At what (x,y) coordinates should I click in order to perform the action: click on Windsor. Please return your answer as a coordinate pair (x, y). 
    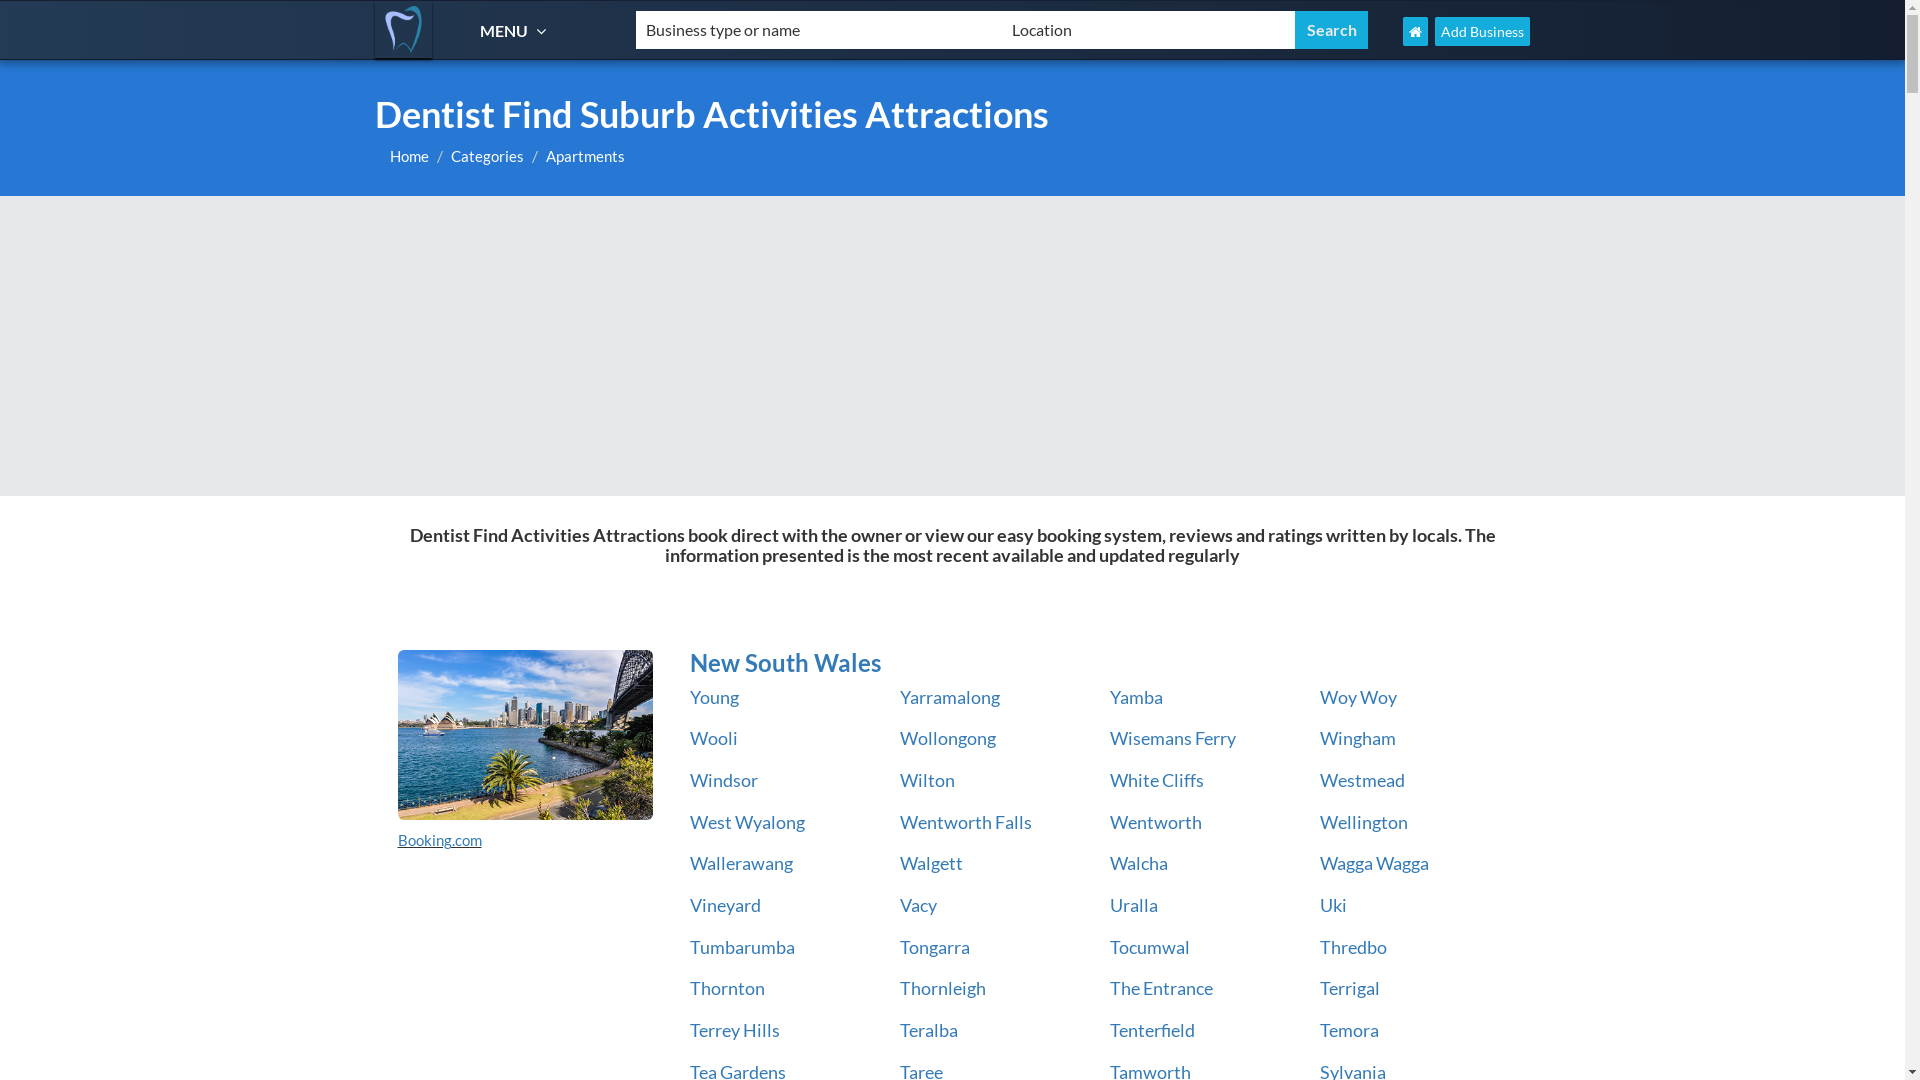
    Looking at the image, I should click on (724, 780).